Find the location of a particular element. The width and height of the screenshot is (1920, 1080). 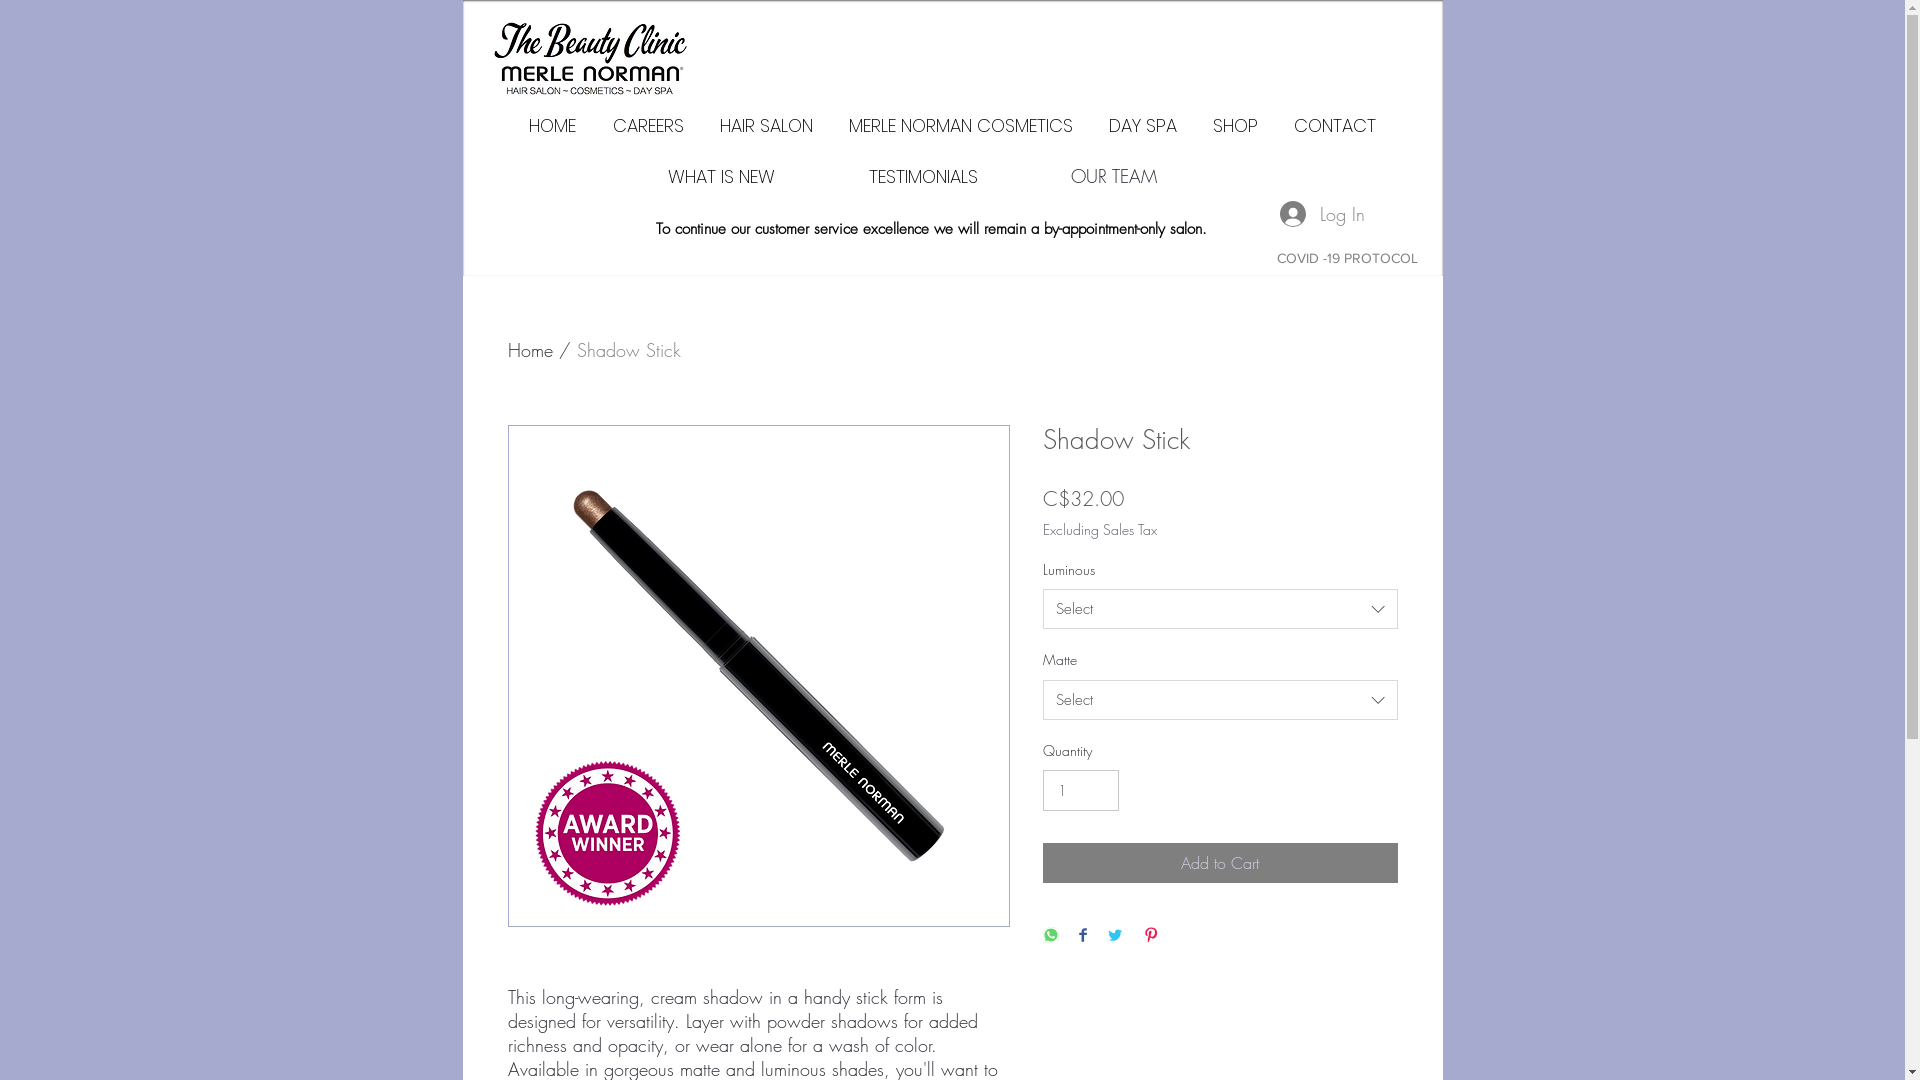

TESTIMONIALS is located at coordinates (922, 176).